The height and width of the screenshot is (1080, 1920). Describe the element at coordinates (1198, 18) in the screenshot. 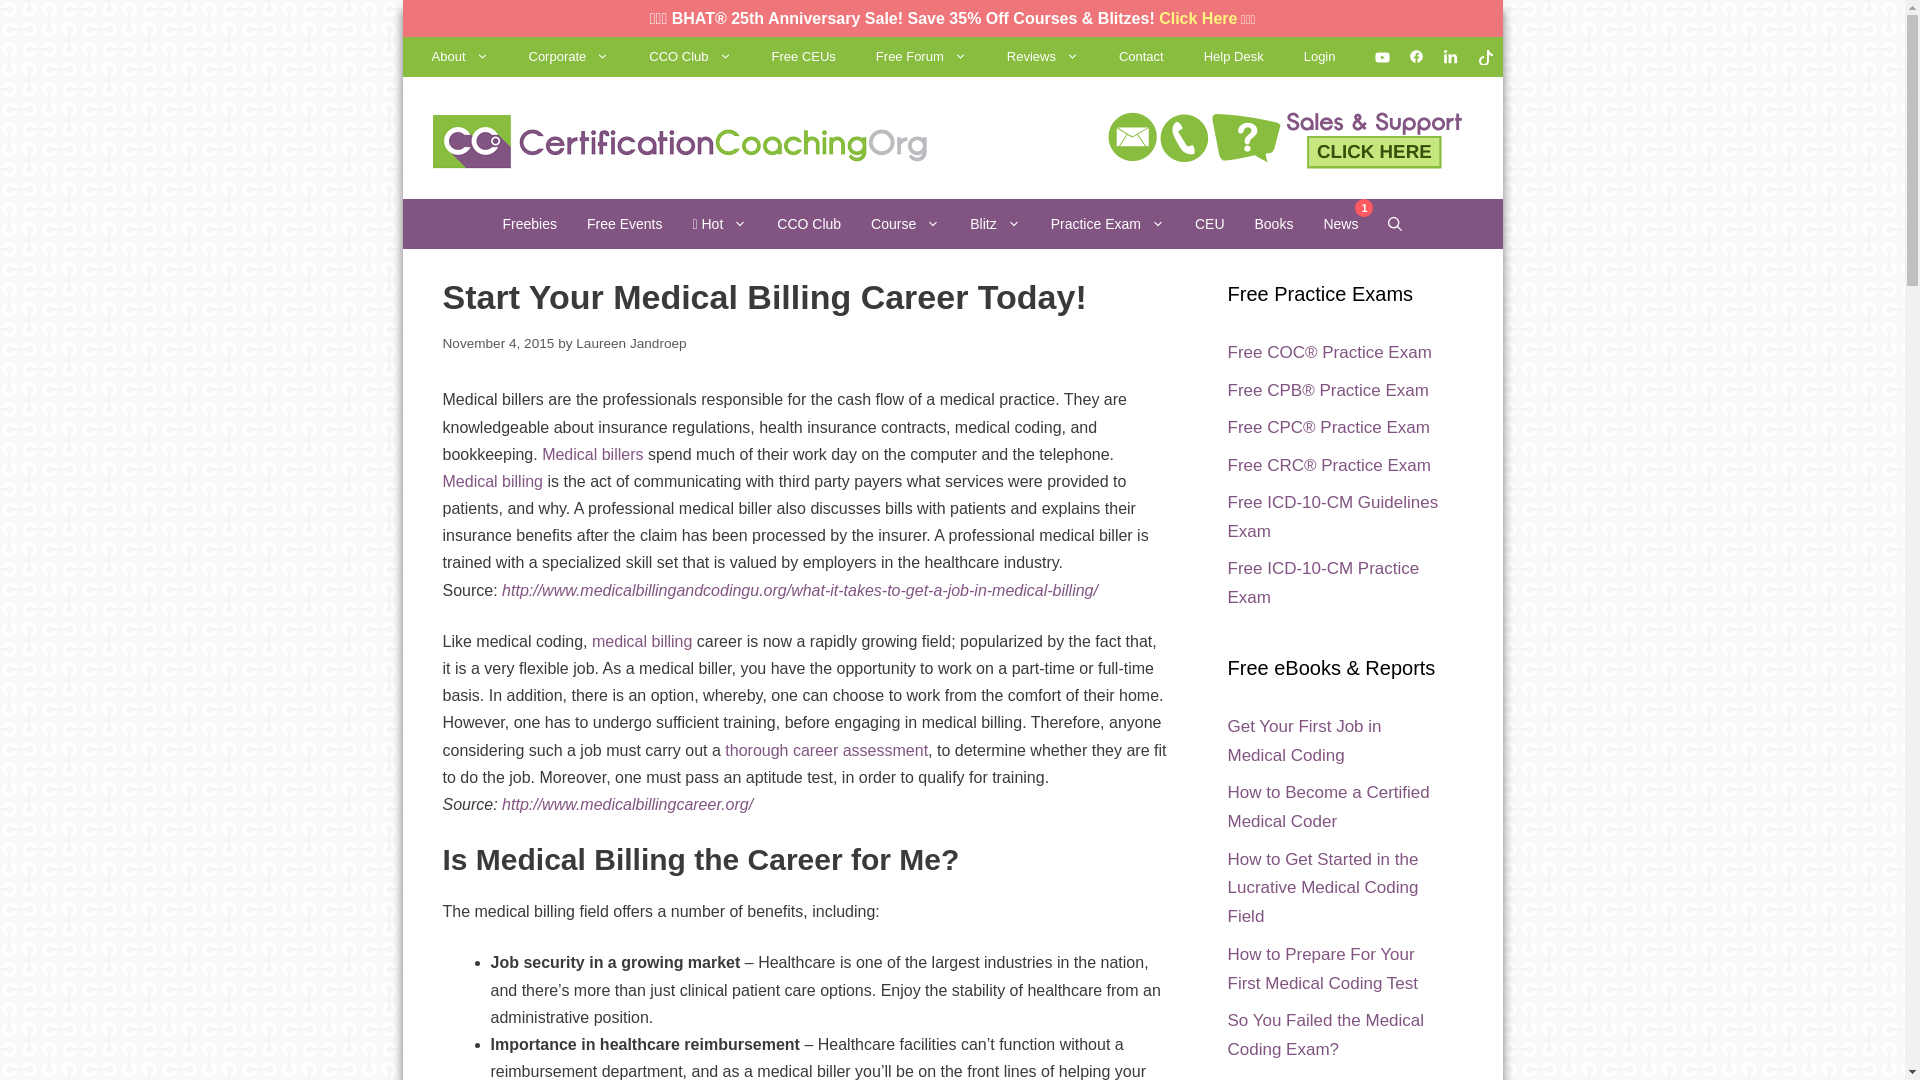

I see `Click Here` at that location.